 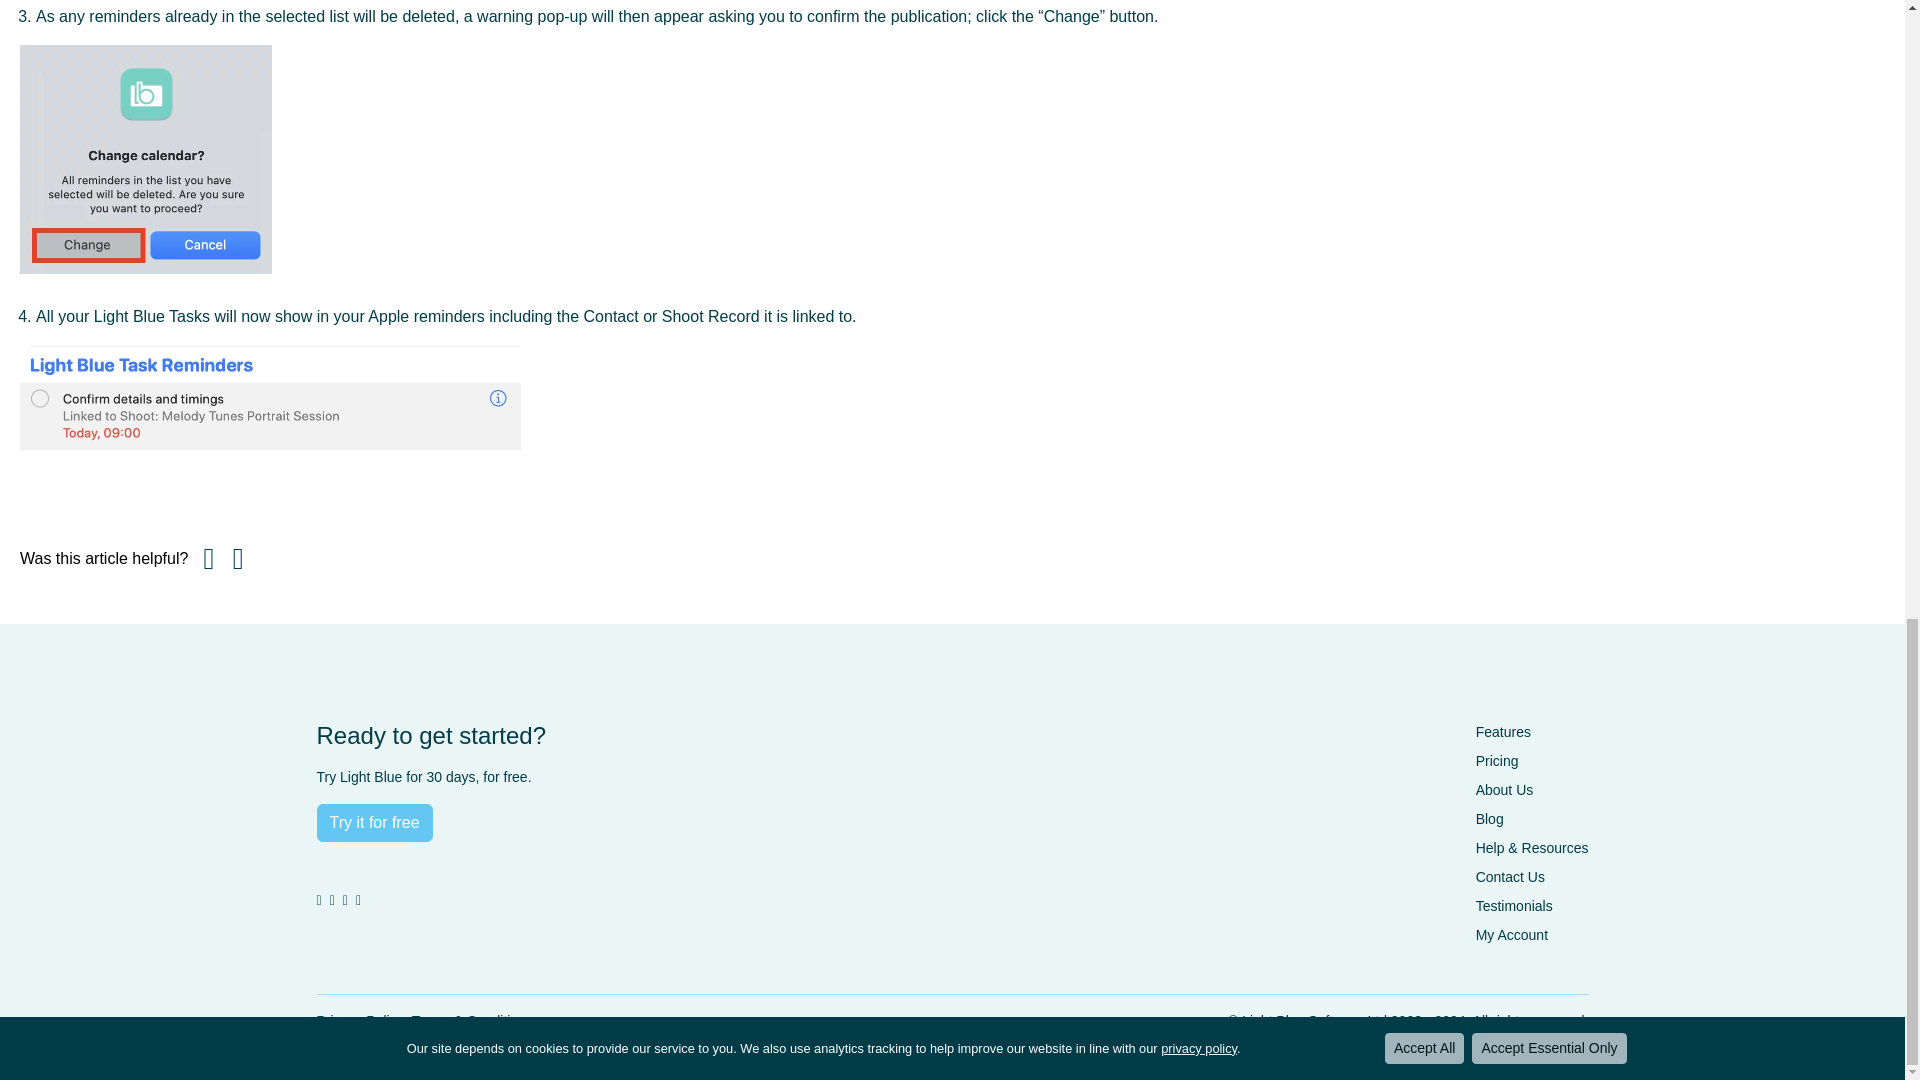 I want to click on Features, so click(x=1503, y=731).